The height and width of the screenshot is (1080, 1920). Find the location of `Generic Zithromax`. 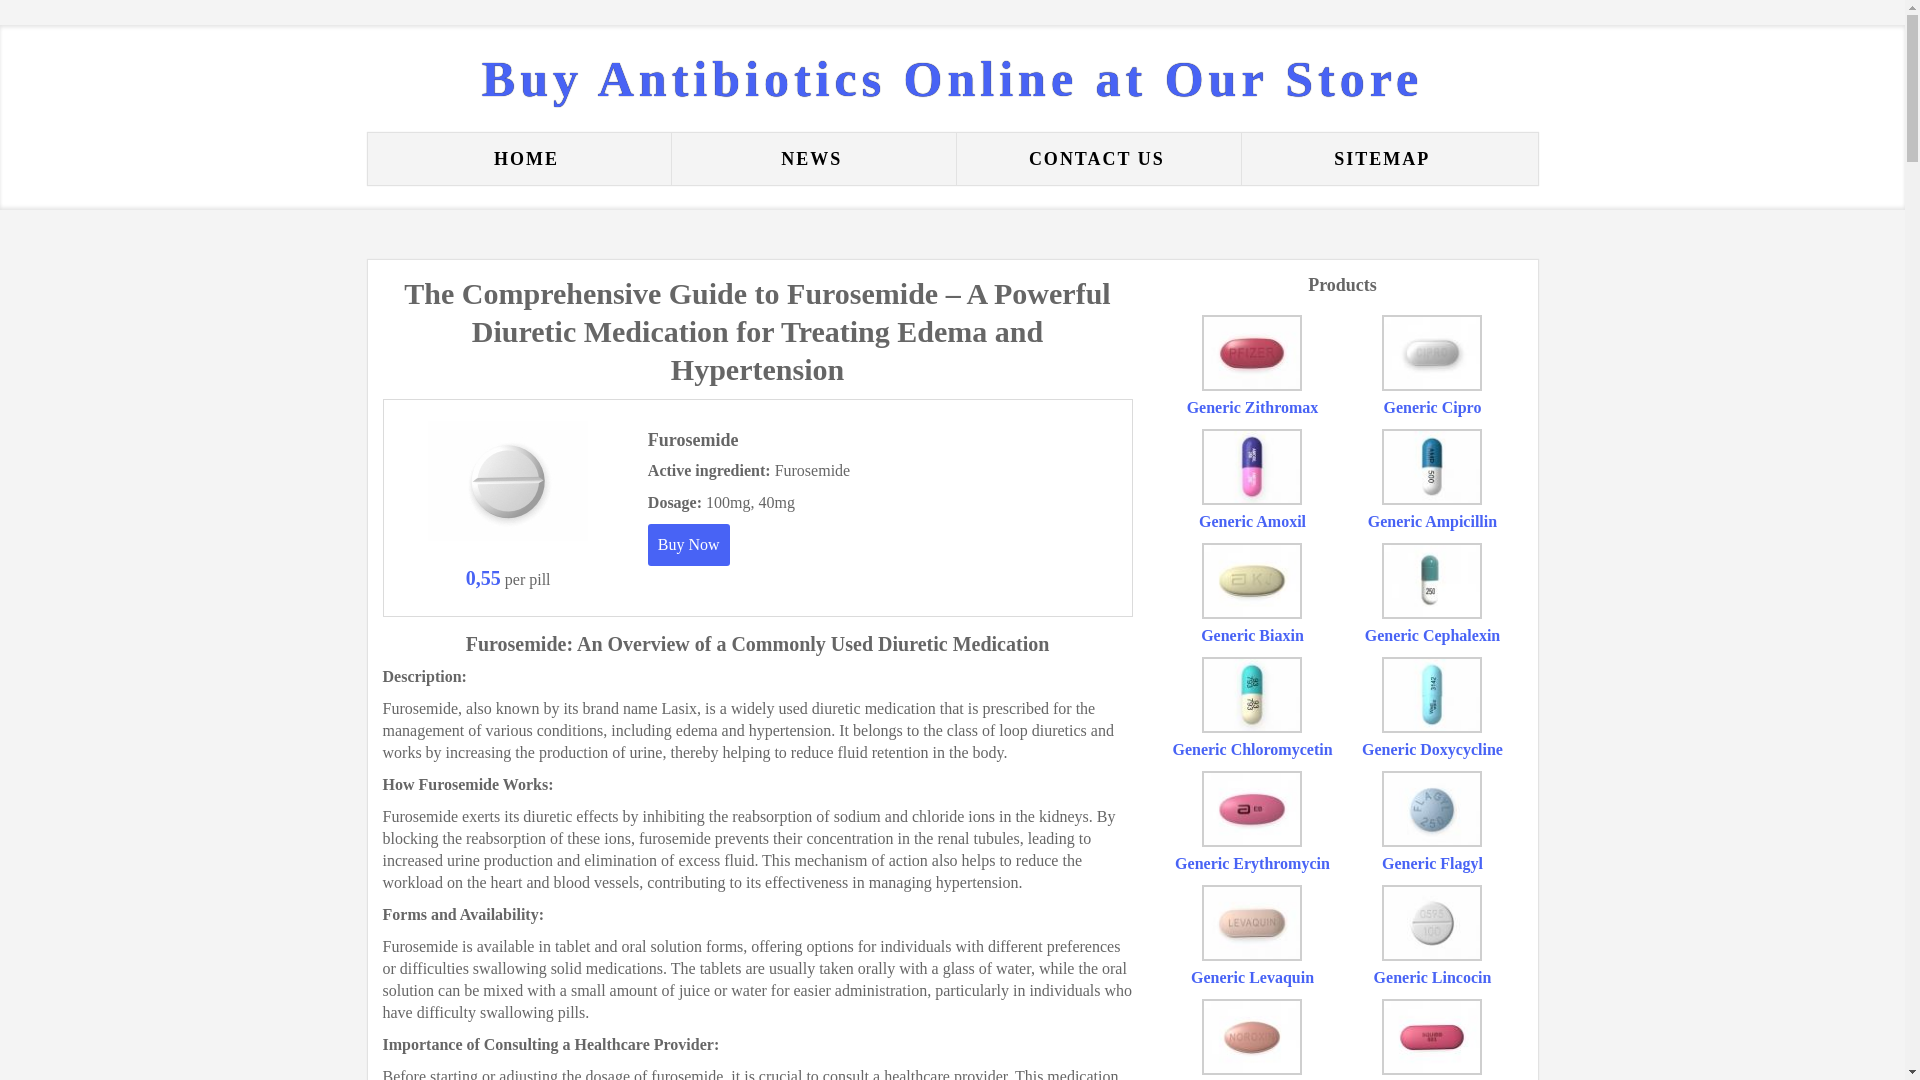

Generic Zithromax is located at coordinates (1252, 406).